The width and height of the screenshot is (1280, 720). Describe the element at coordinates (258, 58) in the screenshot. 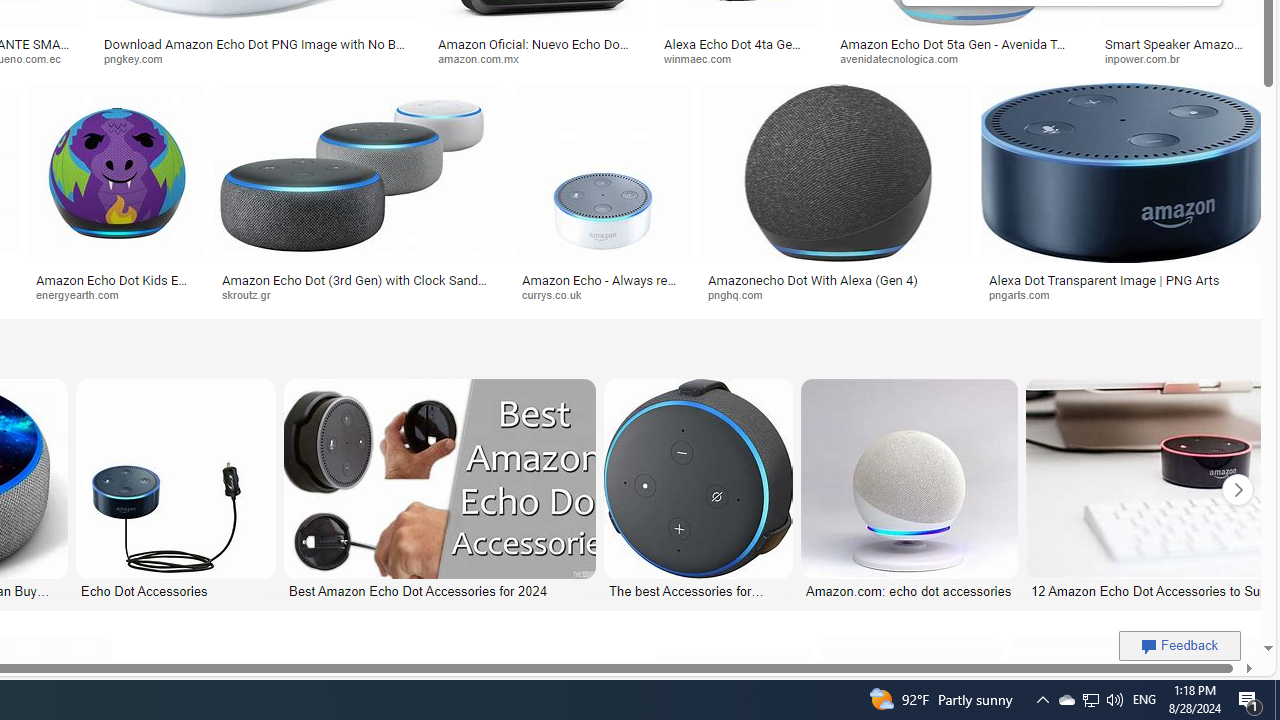

I see `pngkey.com` at that location.